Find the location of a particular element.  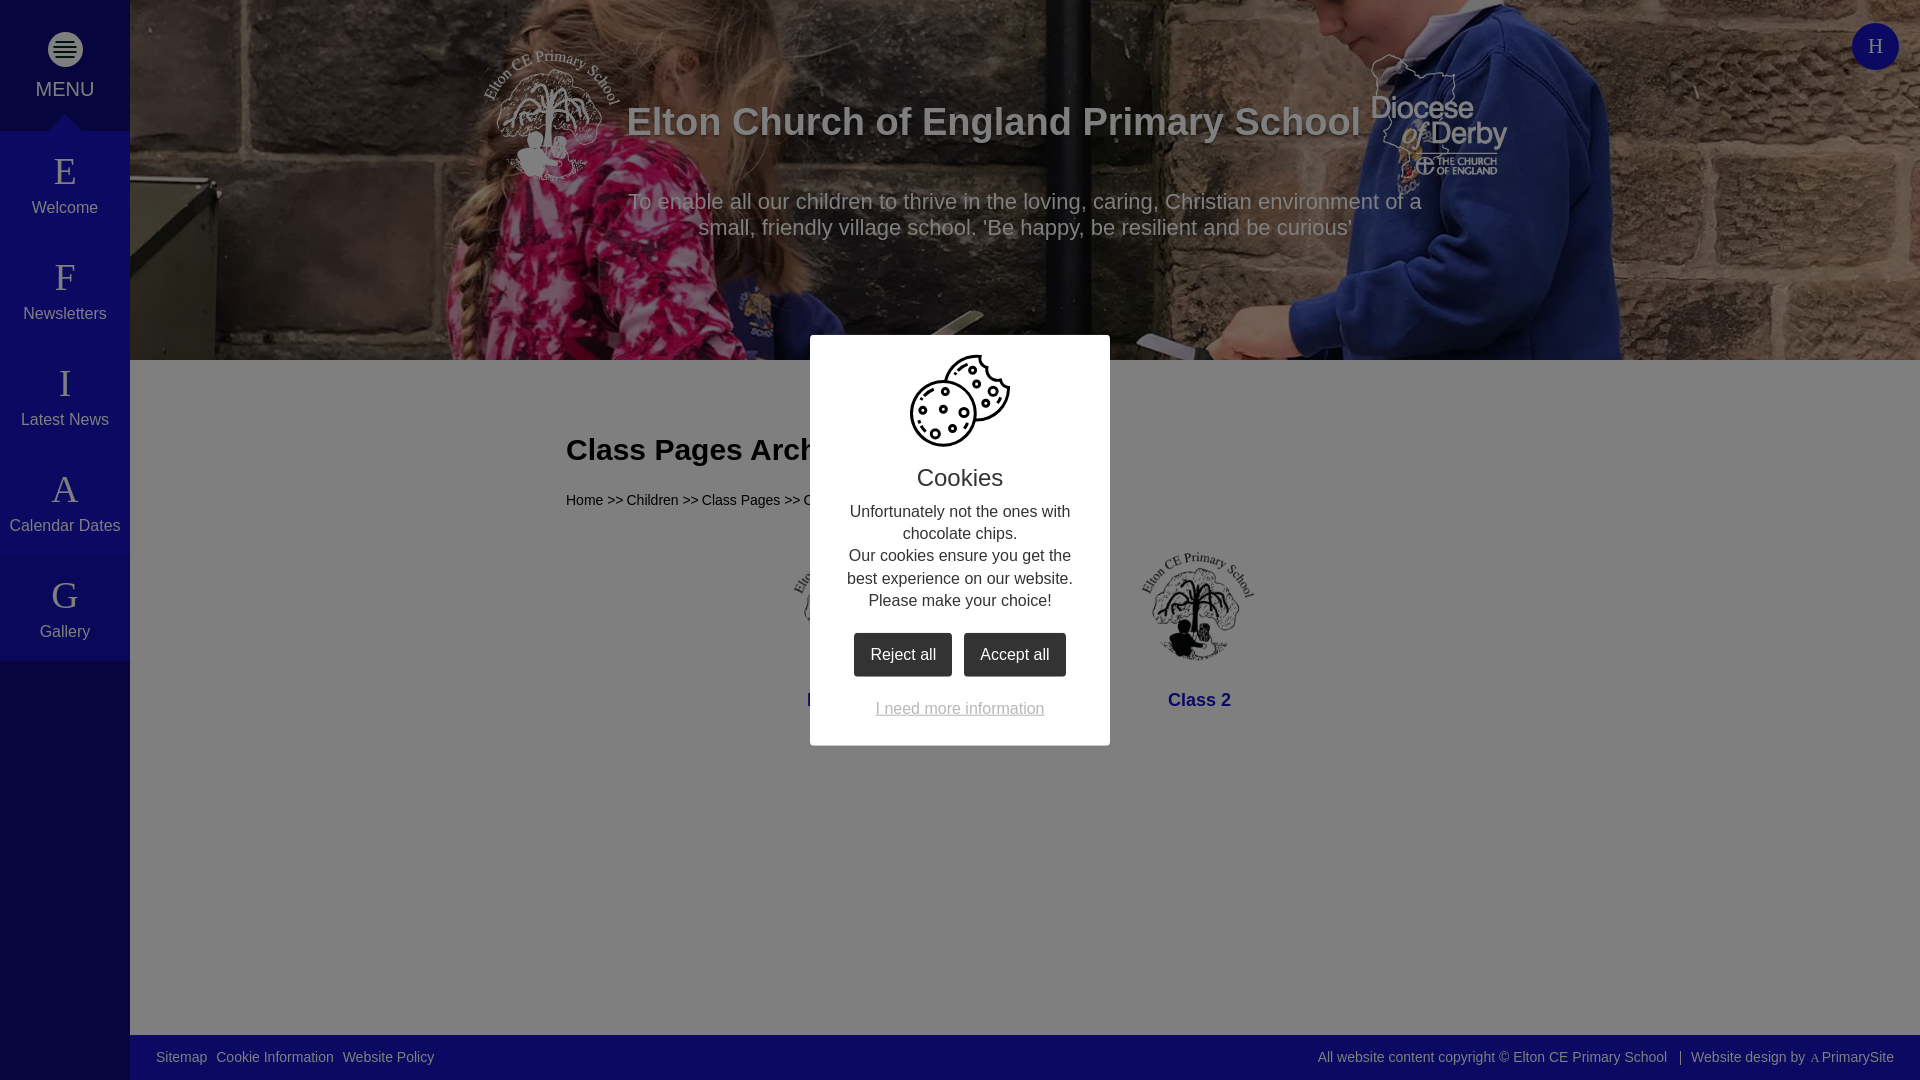

Log in is located at coordinates (1875, 46).